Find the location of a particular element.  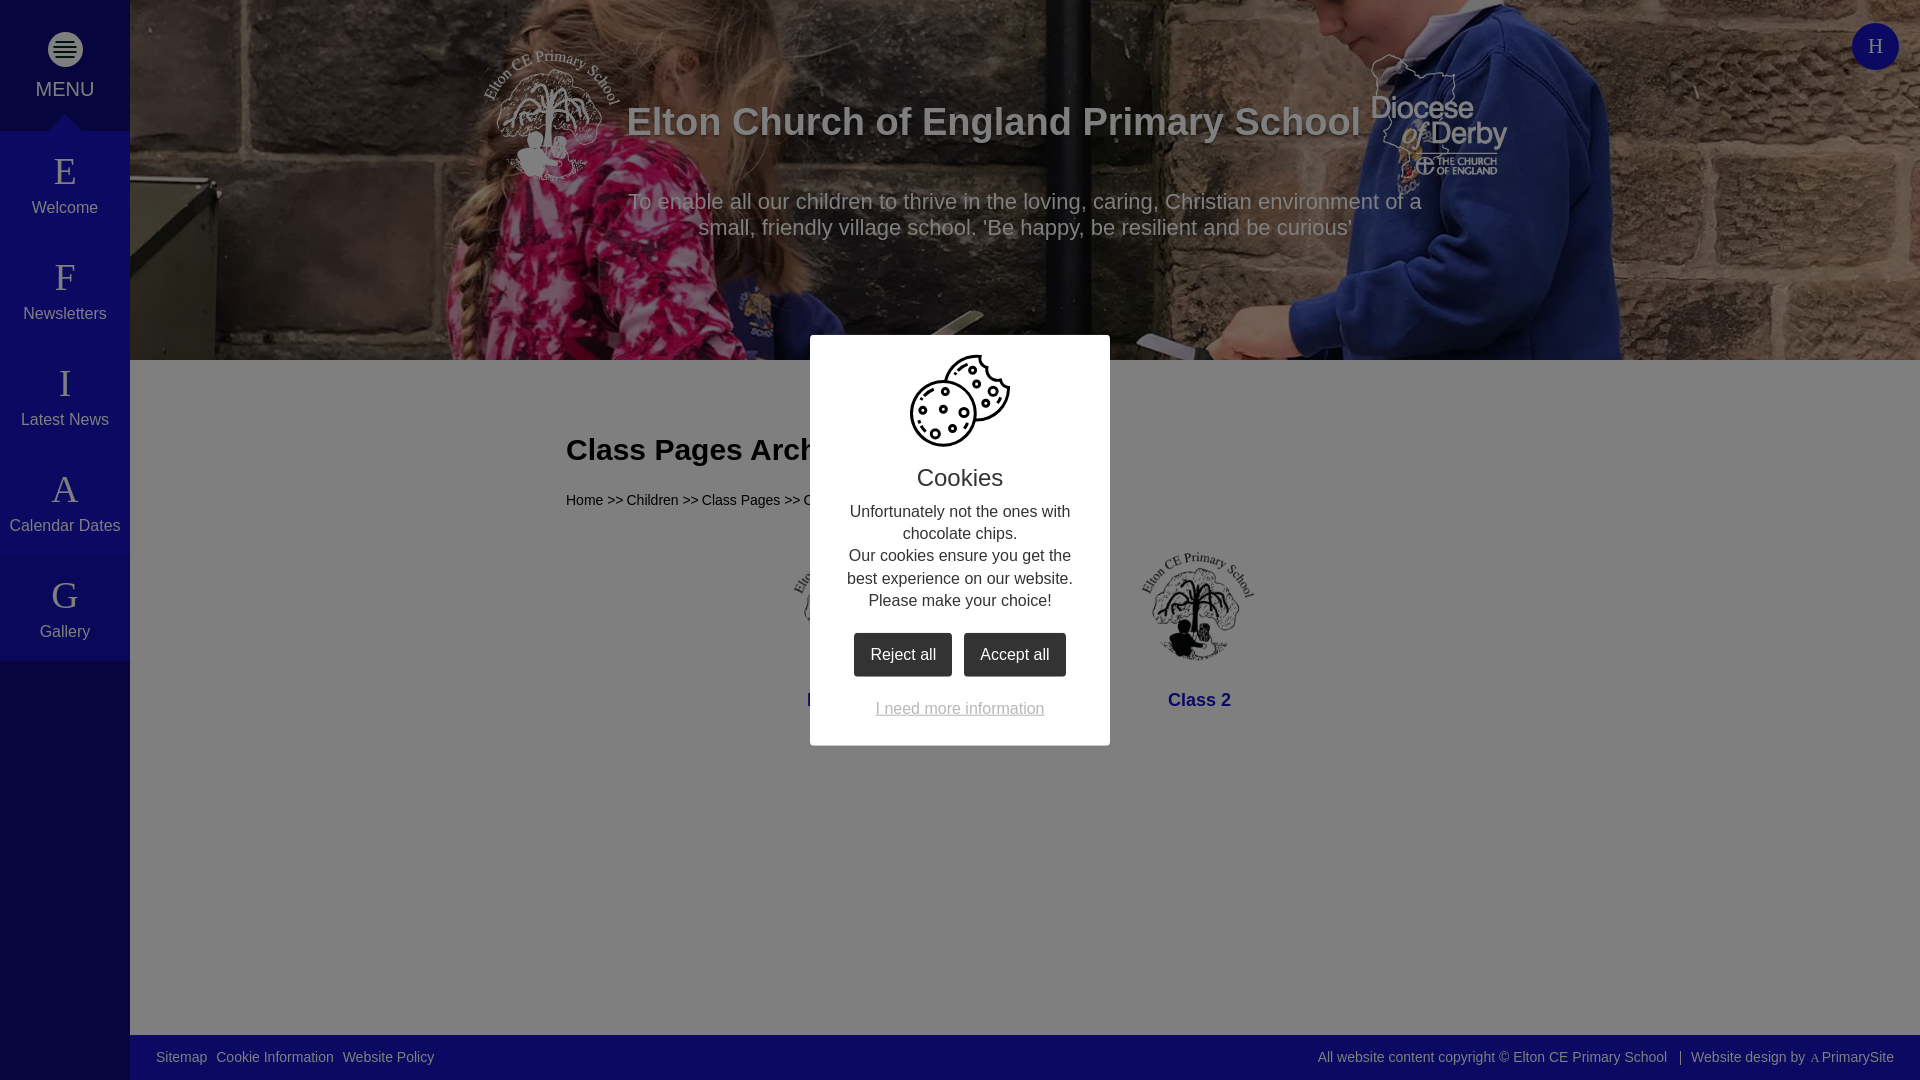

Log in is located at coordinates (1875, 46).